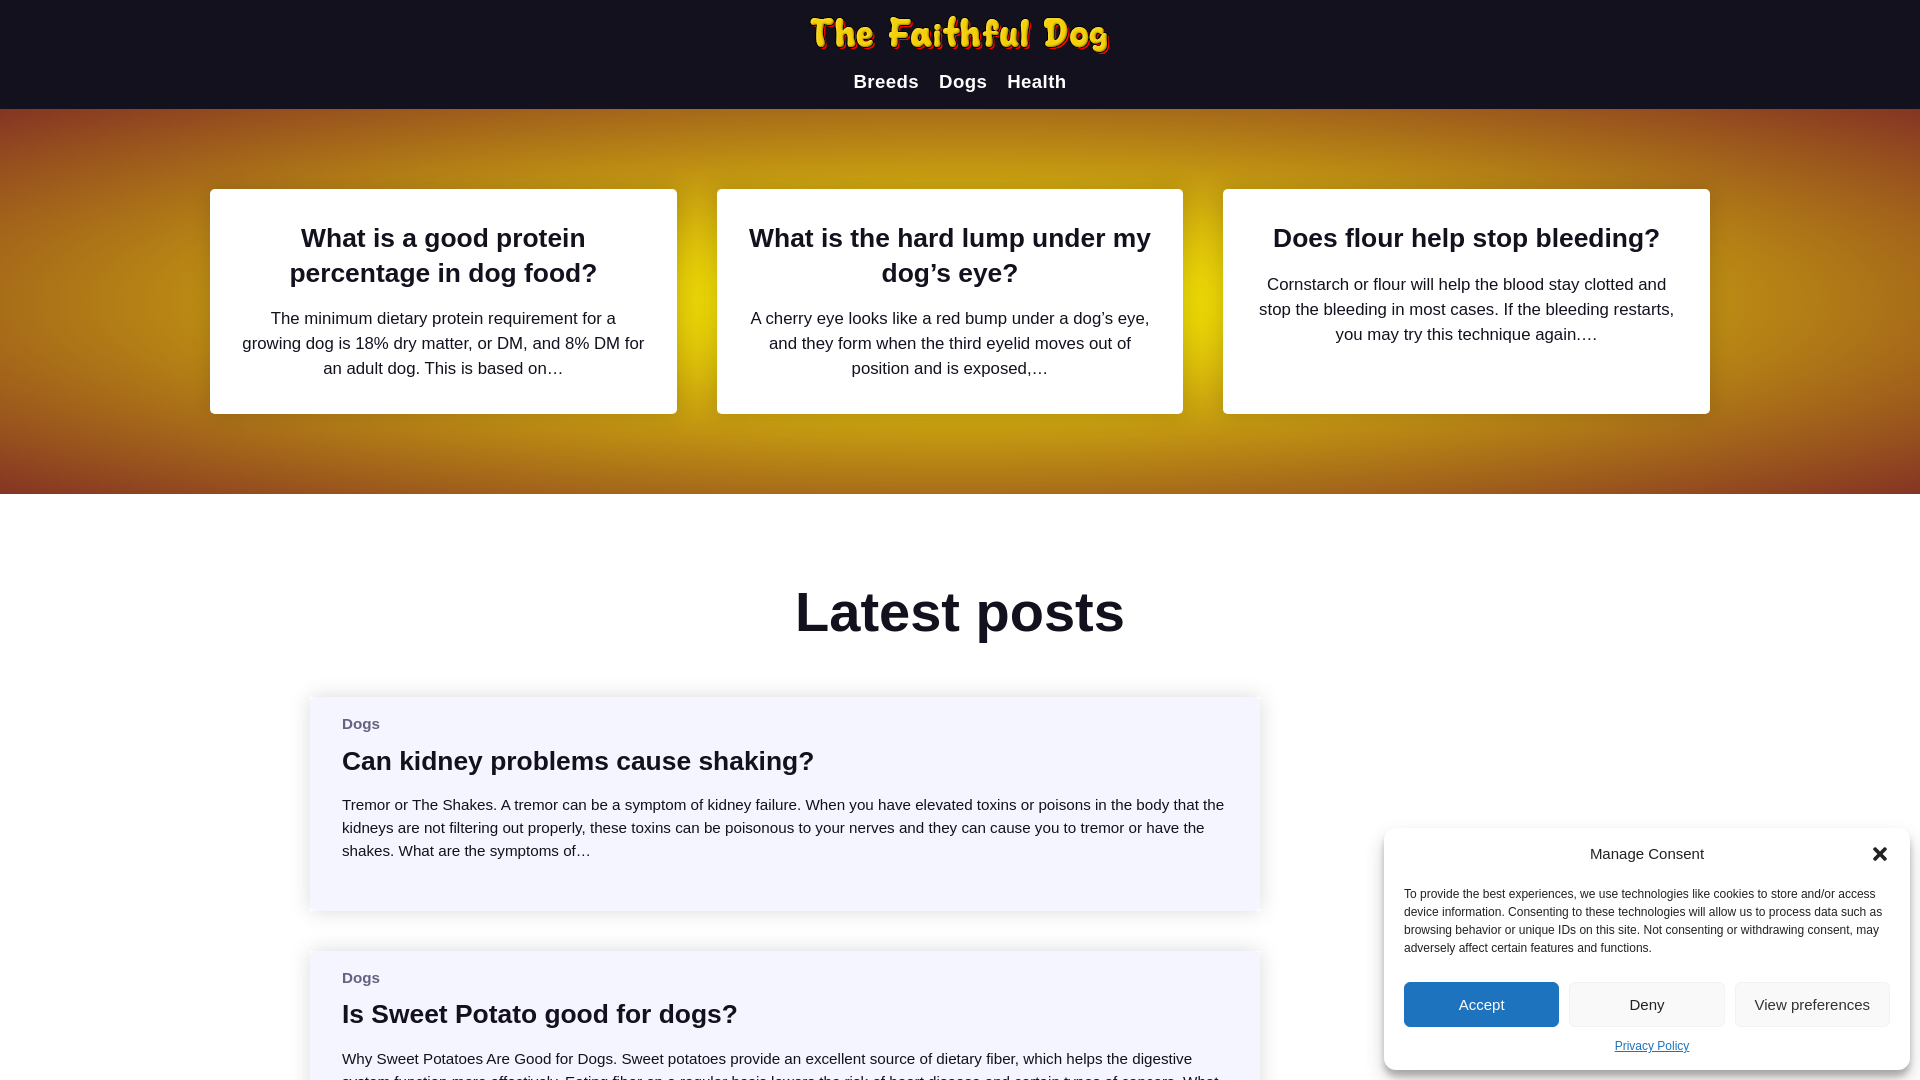 The width and height of the screenshot is (1920, 1080). Describe the element at coordinates (886, 82) in the screenshot. I see `Breeds` at that location.